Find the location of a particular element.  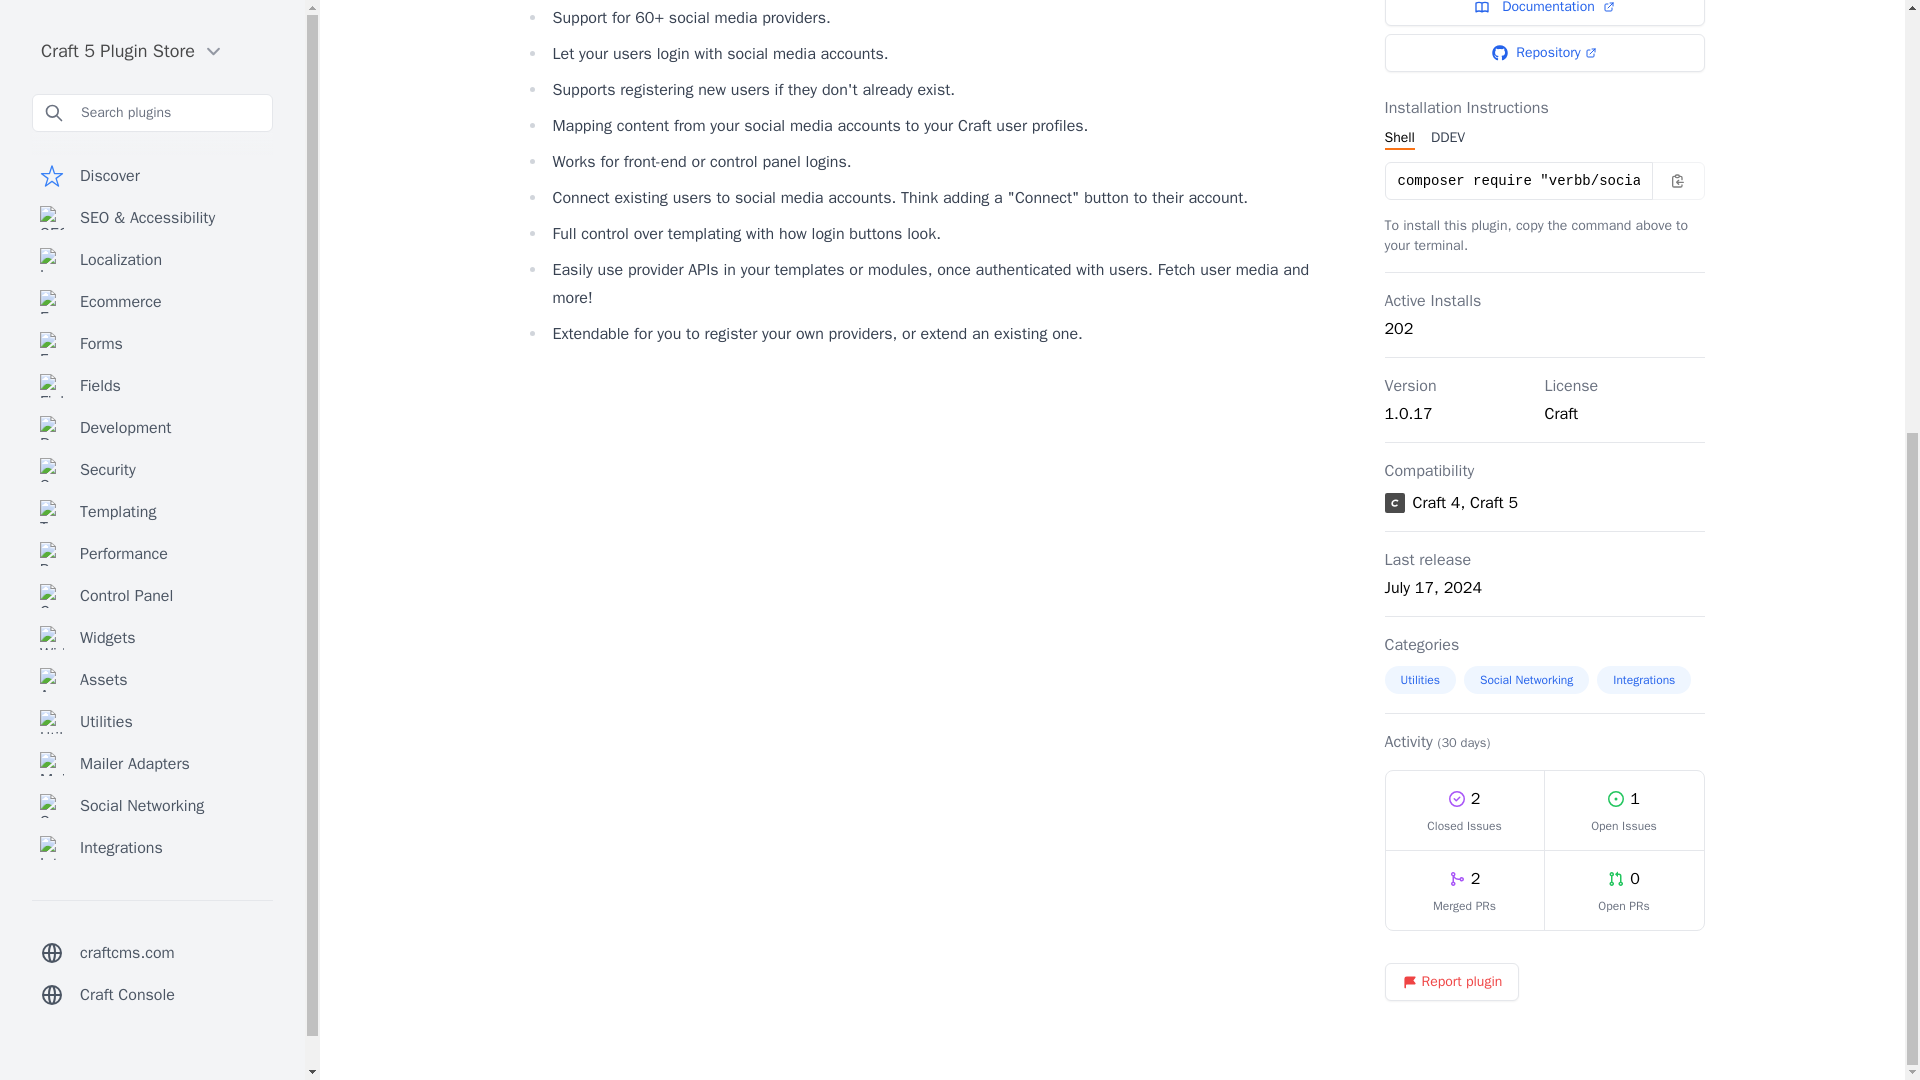

Utilities is located at coordinates (1420, 680).